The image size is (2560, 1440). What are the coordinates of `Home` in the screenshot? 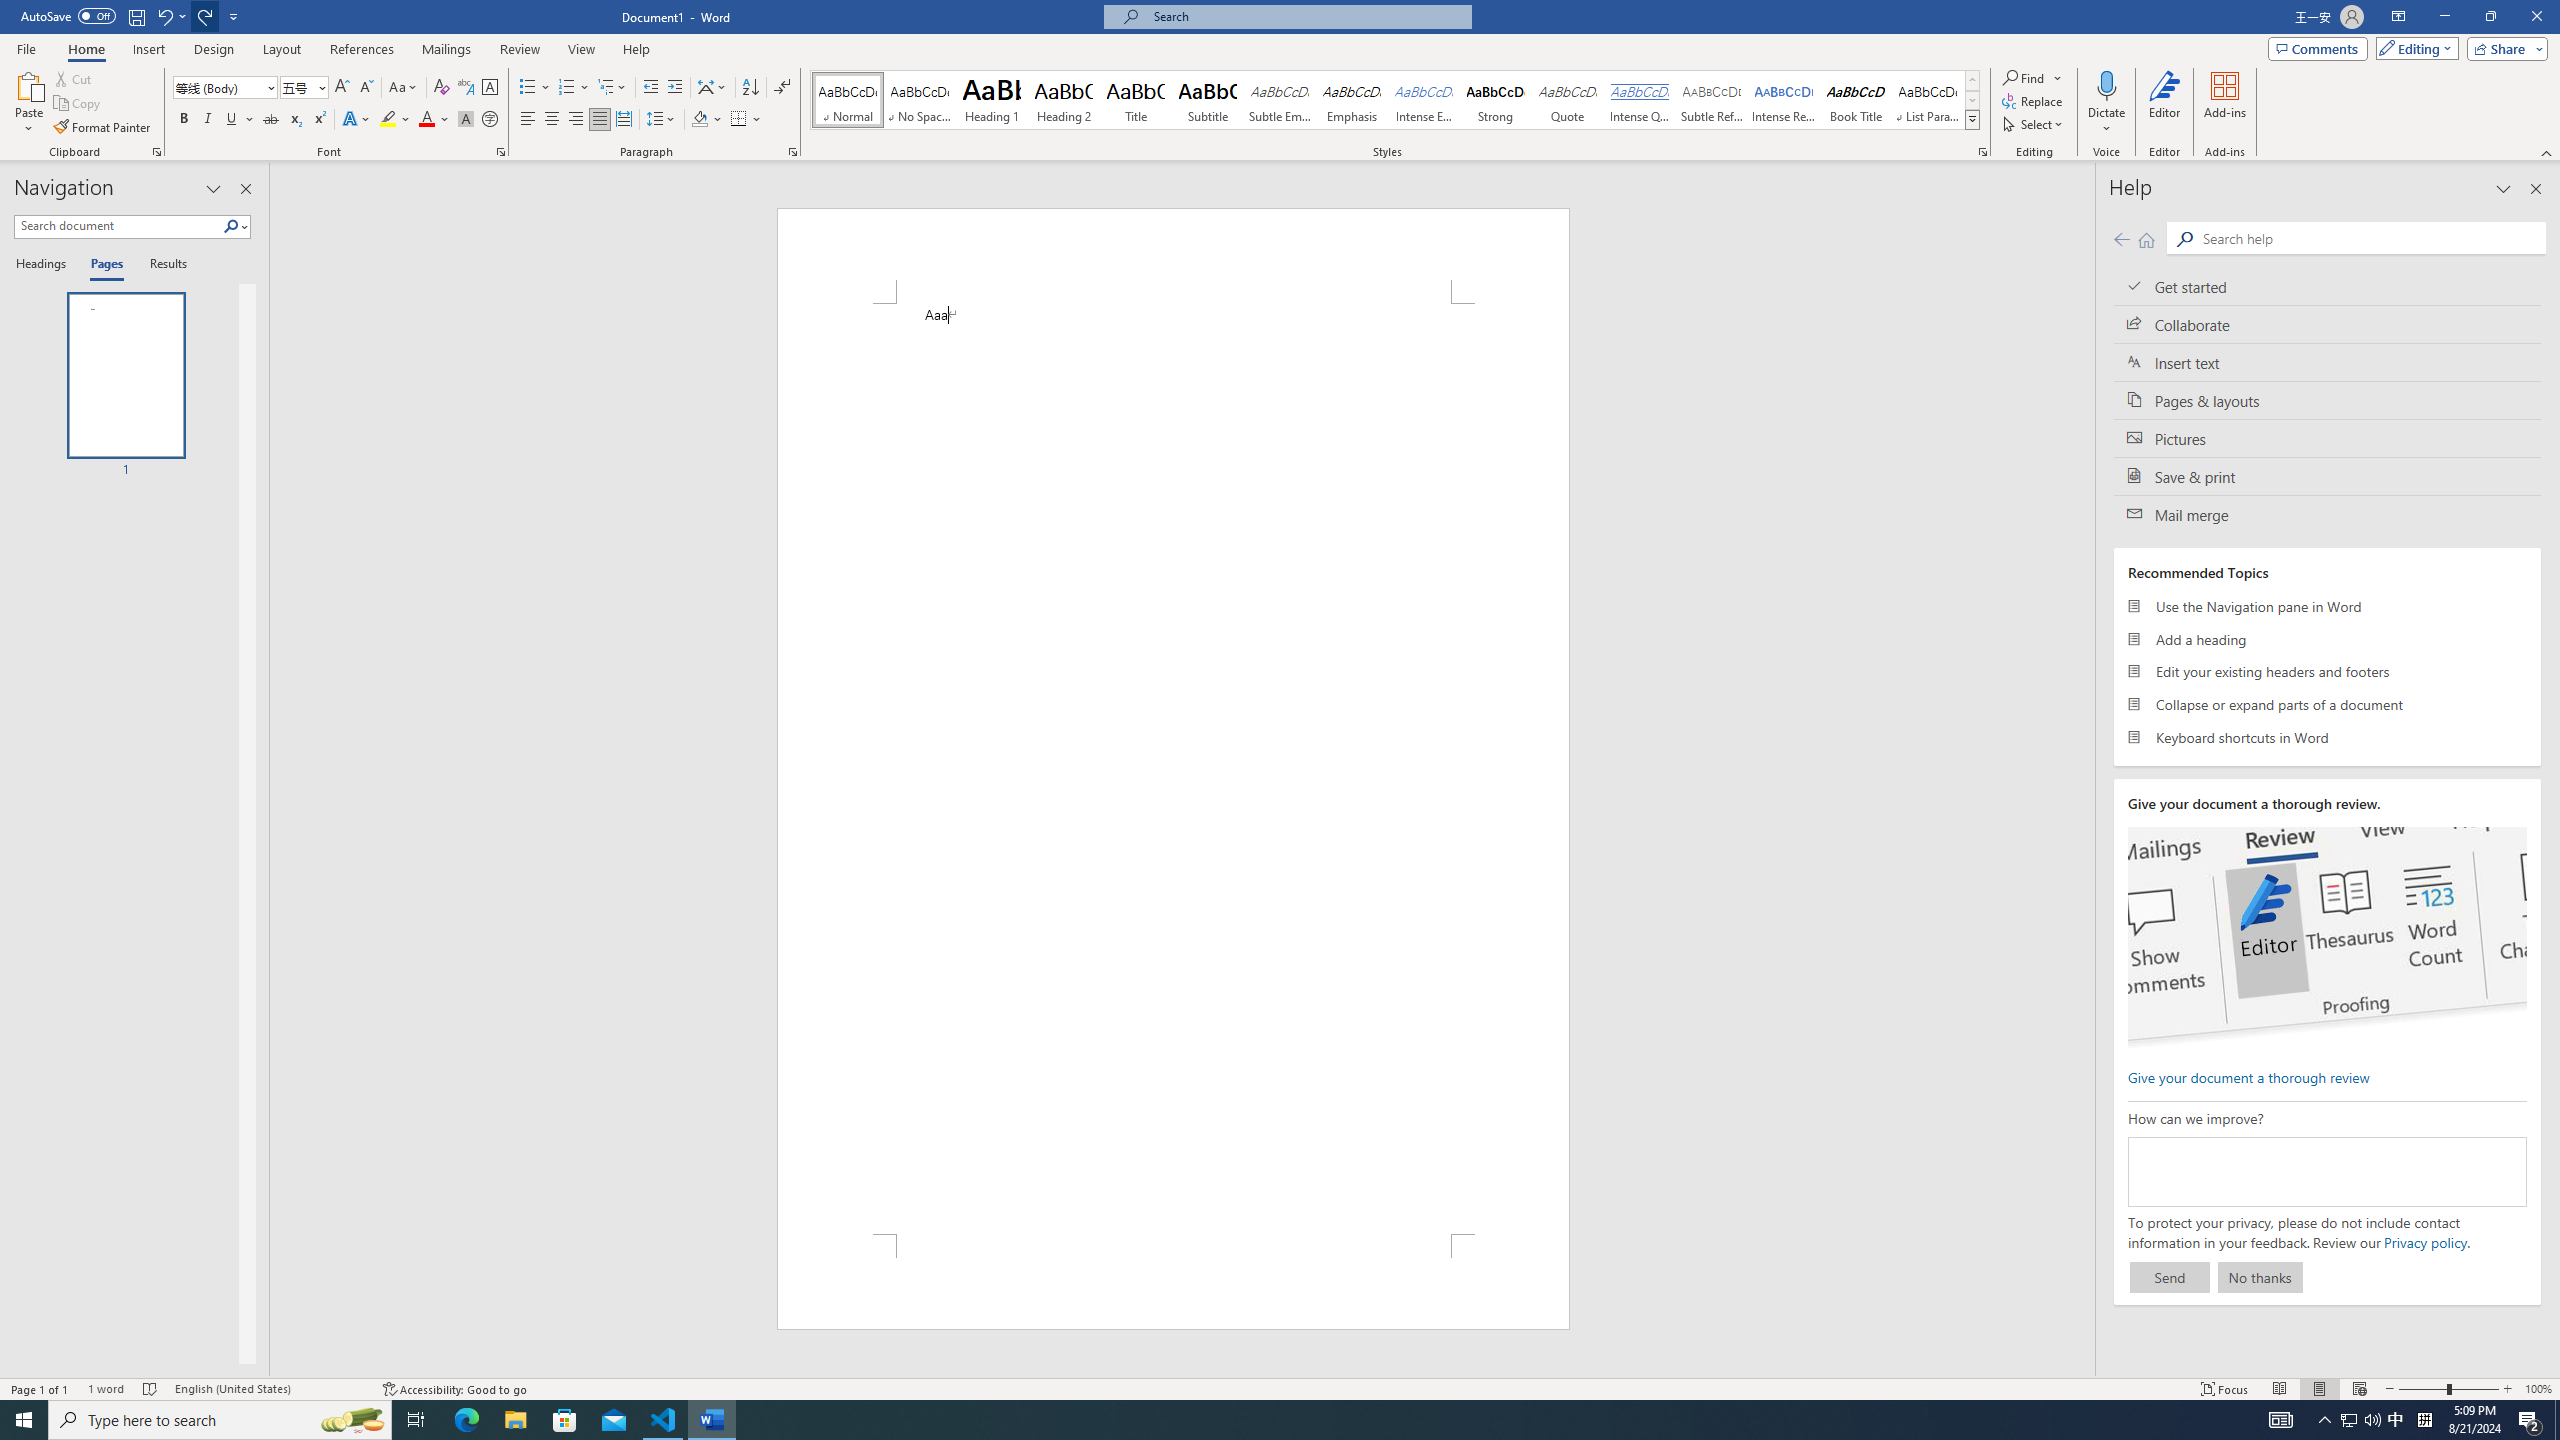 It's located at (85, 49).